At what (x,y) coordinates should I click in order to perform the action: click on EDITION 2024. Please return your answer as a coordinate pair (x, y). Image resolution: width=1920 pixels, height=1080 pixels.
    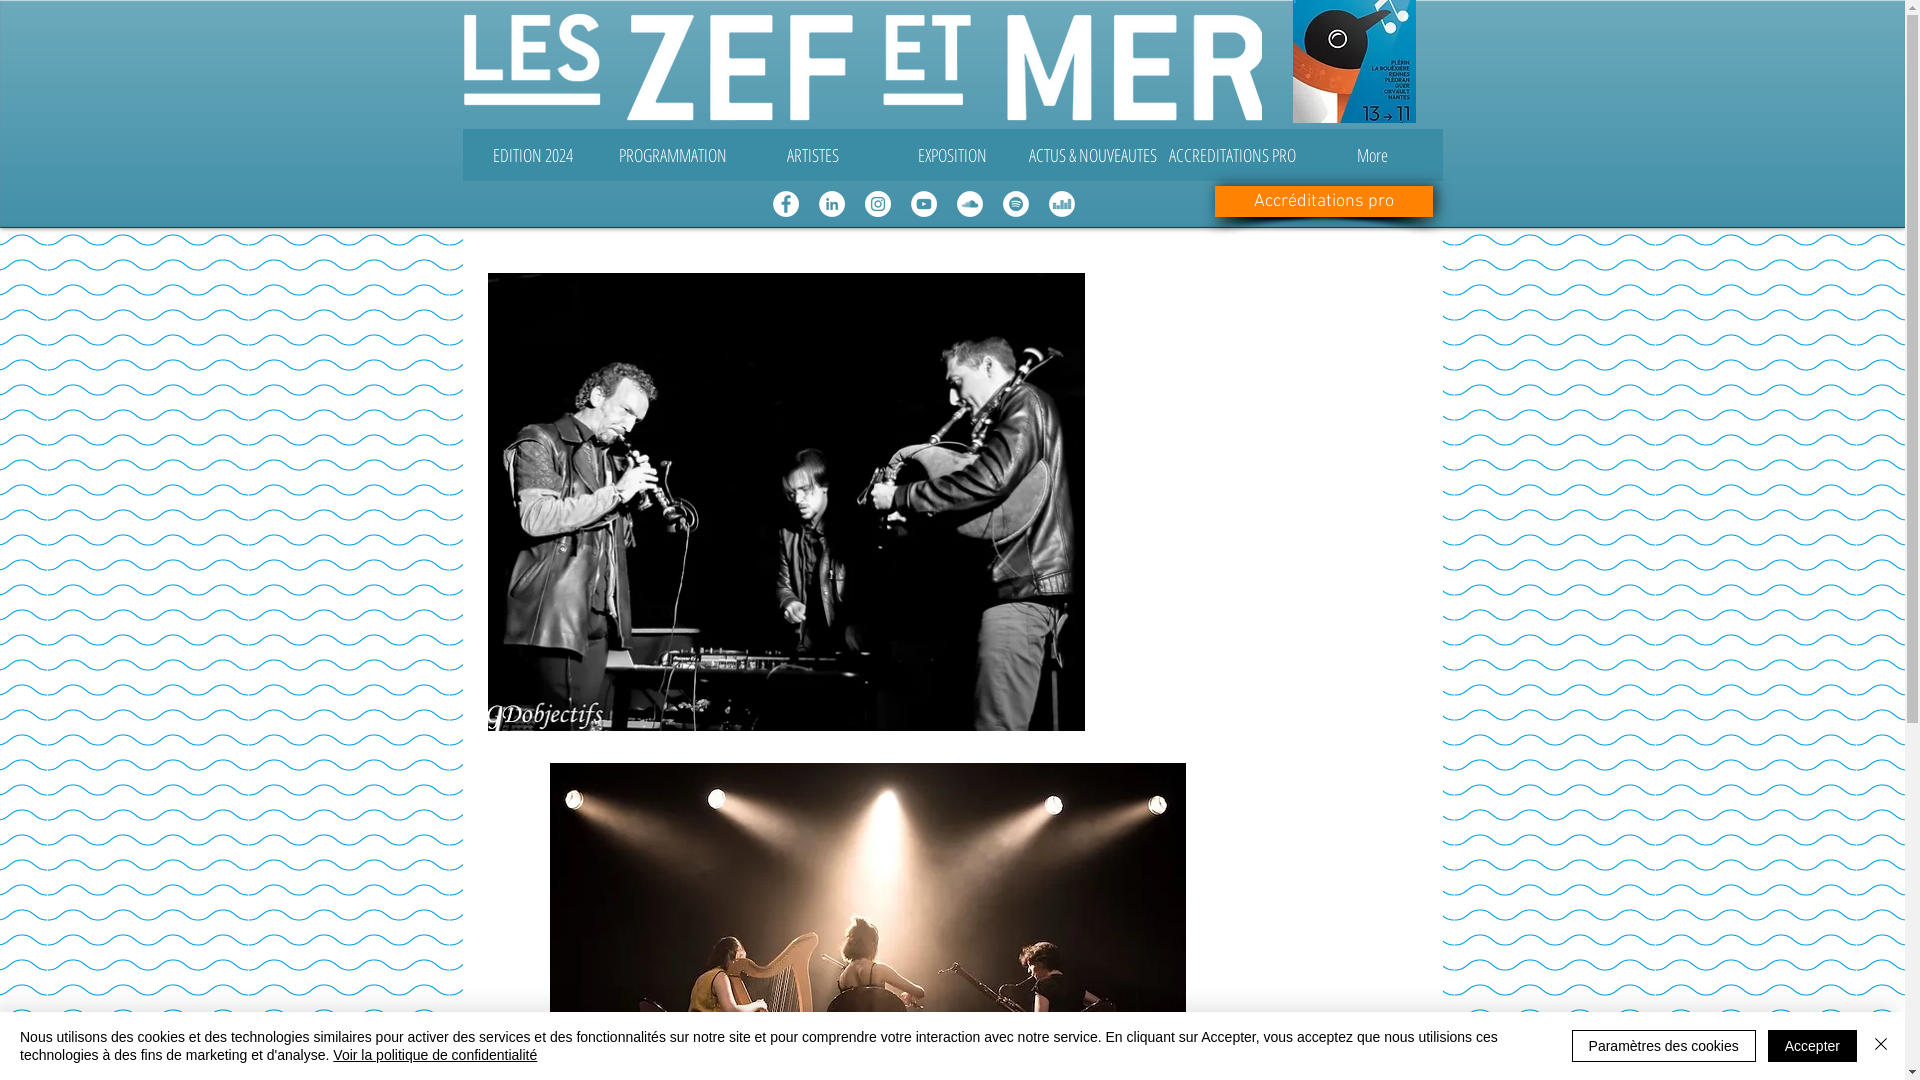
    Looking at the image, I should click on (532, 155).